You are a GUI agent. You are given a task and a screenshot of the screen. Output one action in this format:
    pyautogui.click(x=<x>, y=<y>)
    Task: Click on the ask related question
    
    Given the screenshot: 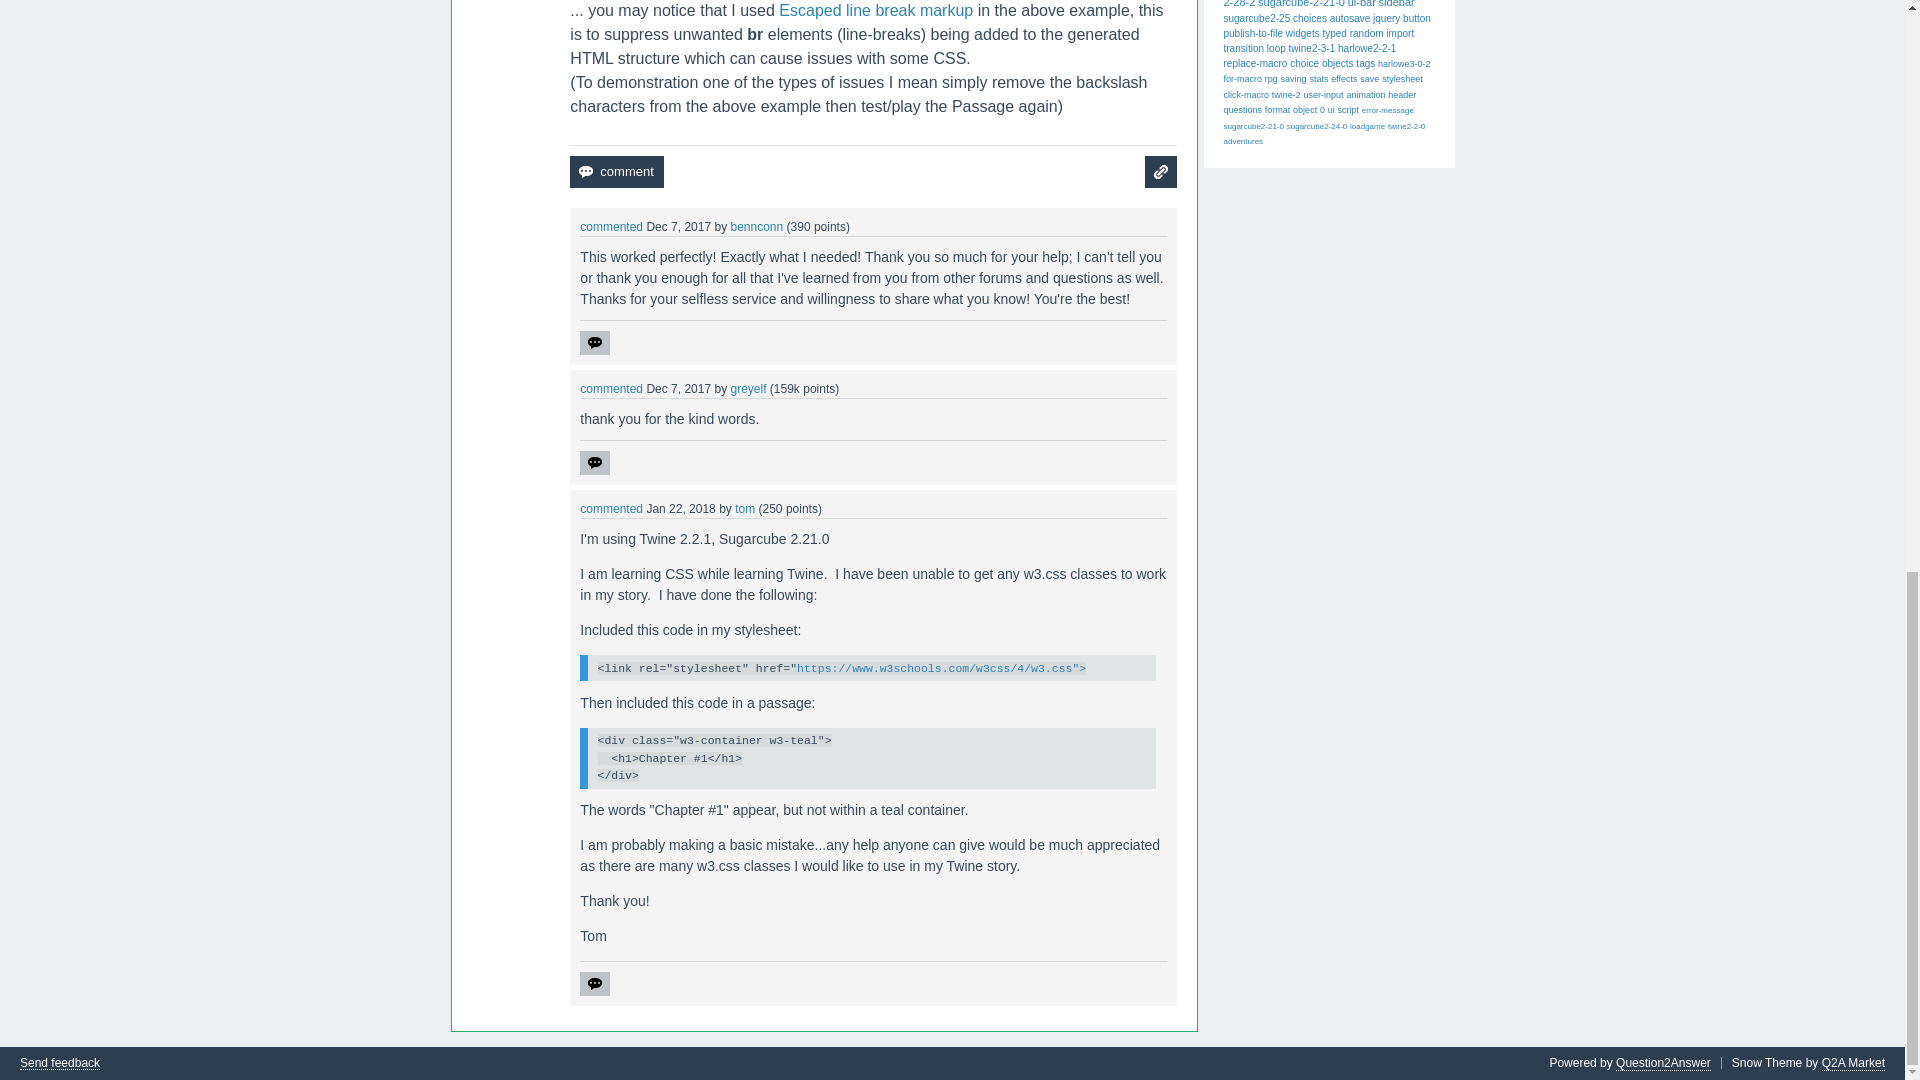 What is the action you would take?
    pyautogui.click(x=1160, y=171)
    